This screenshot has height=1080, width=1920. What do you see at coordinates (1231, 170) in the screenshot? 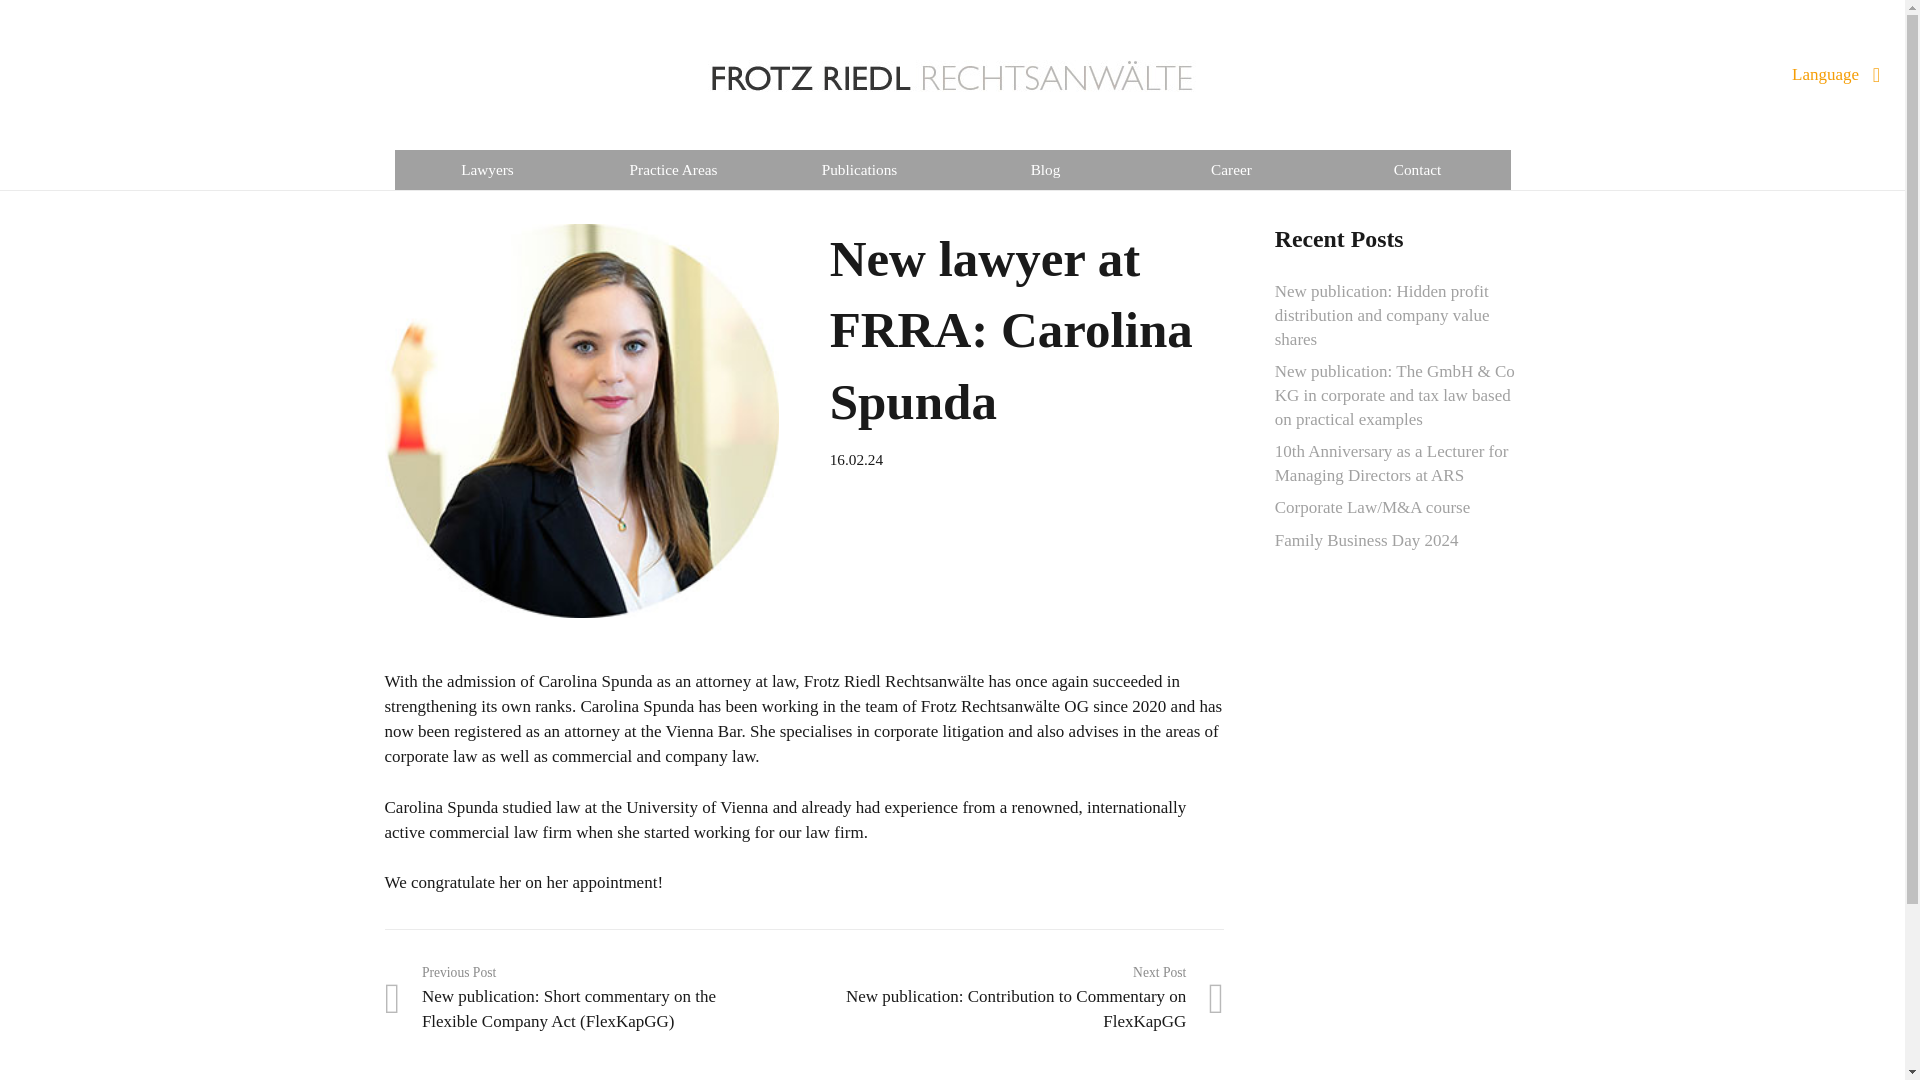
I see `Career` at bounding box center [1231, 170].